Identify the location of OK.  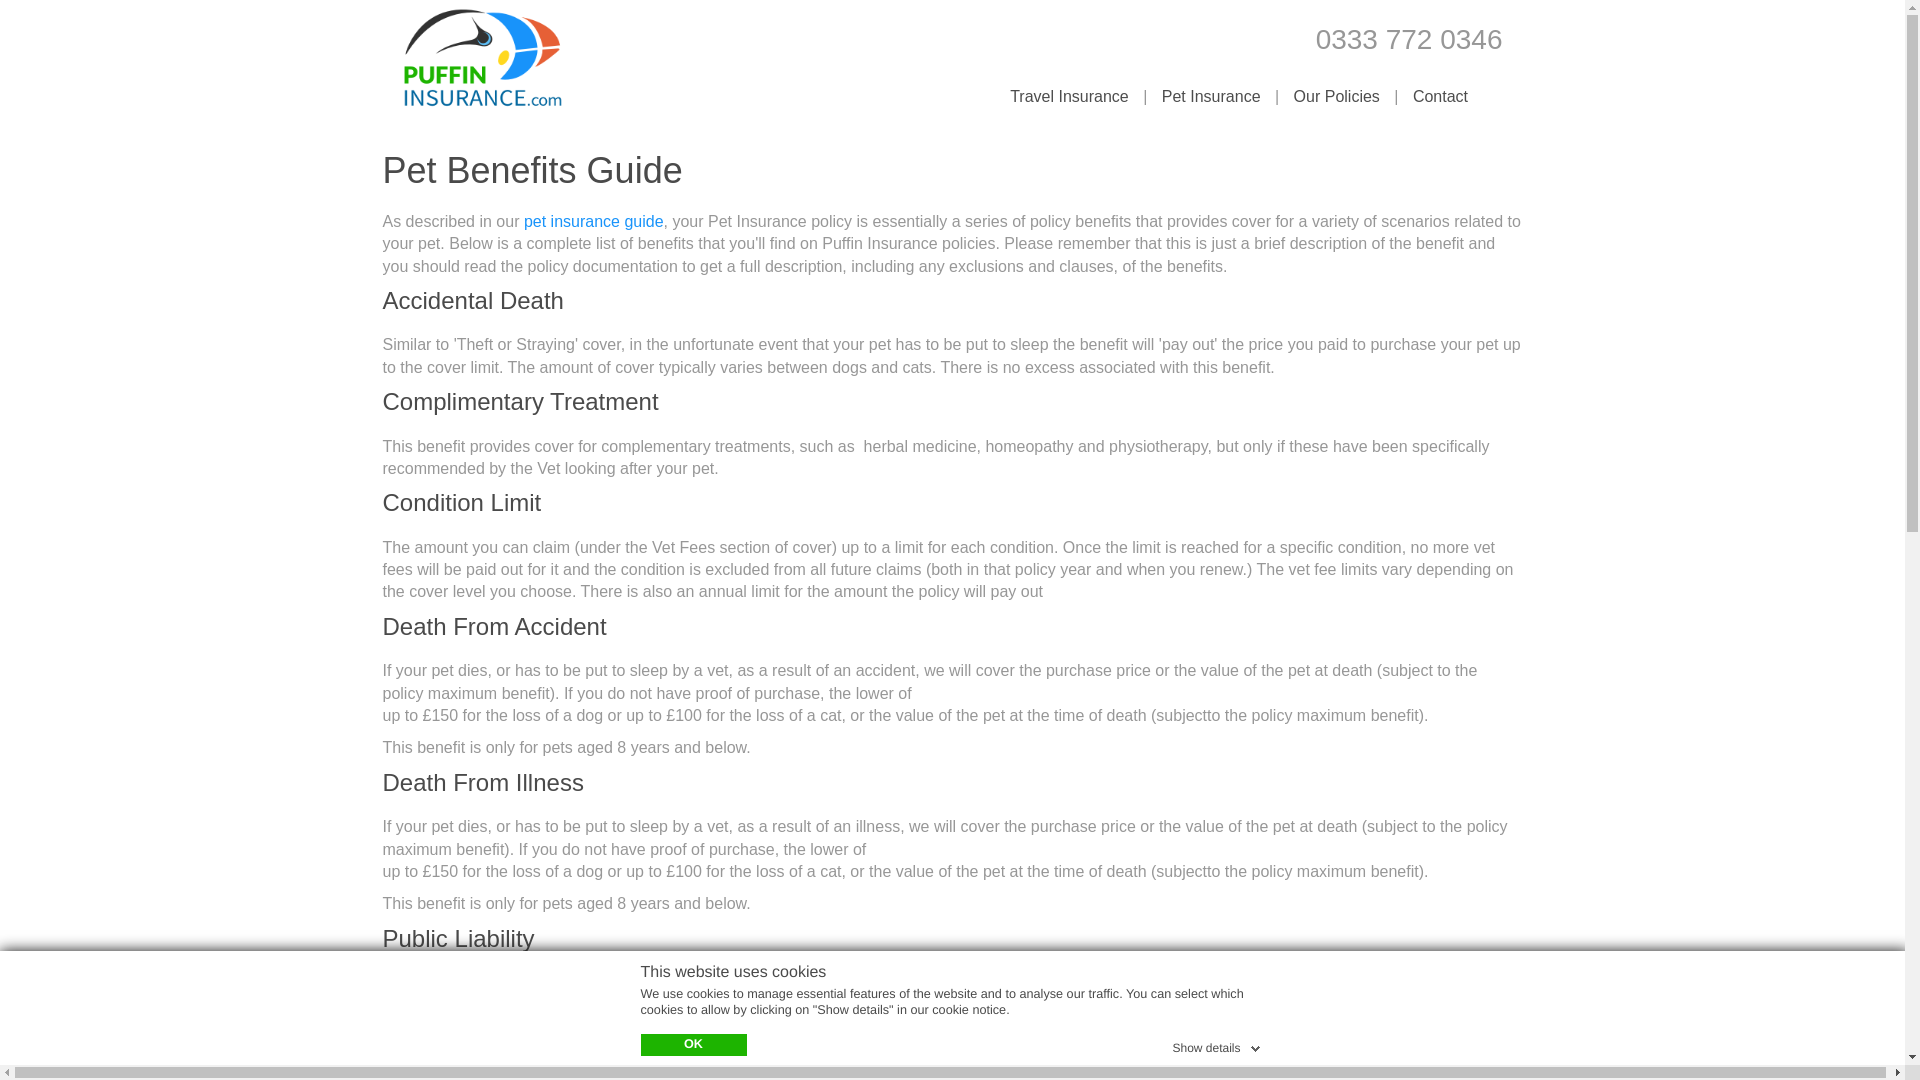
(692, 1044).